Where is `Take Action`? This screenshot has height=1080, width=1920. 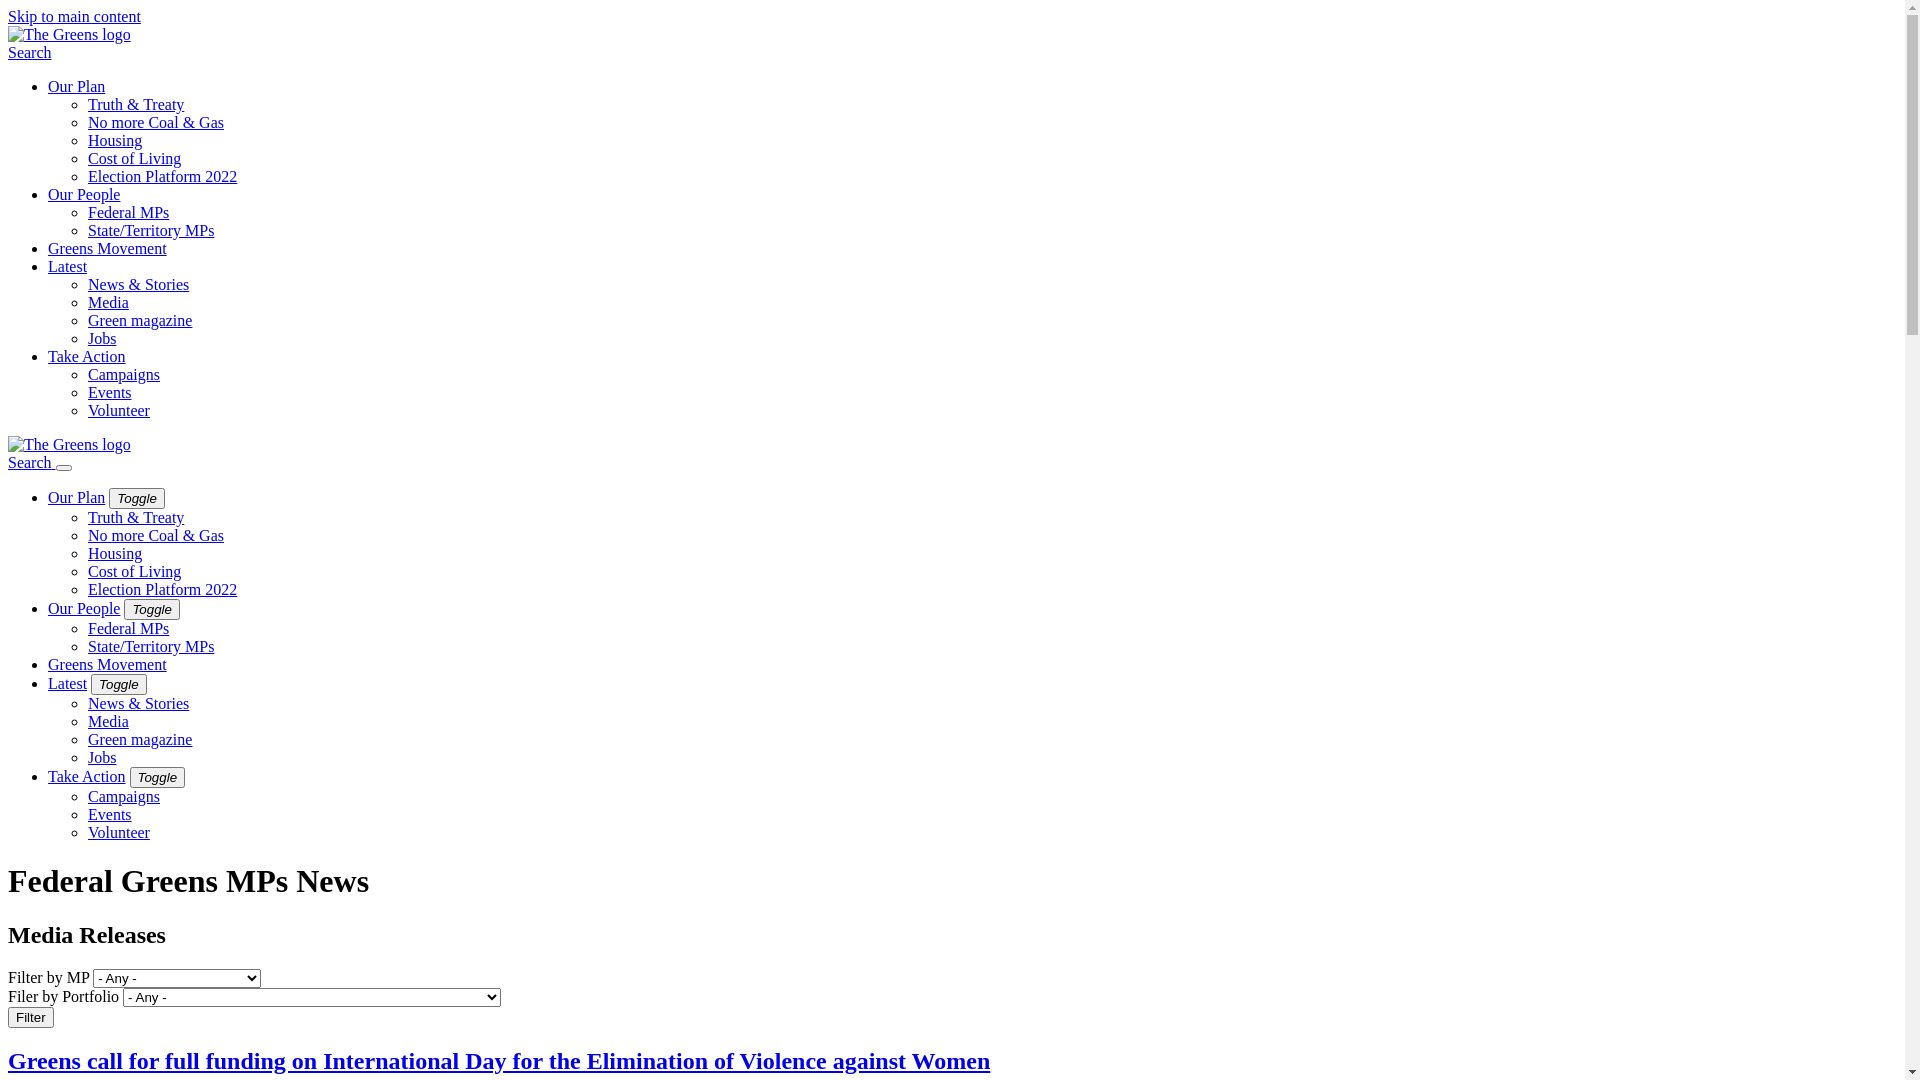
Take Action is located at coordinates (87, 776).